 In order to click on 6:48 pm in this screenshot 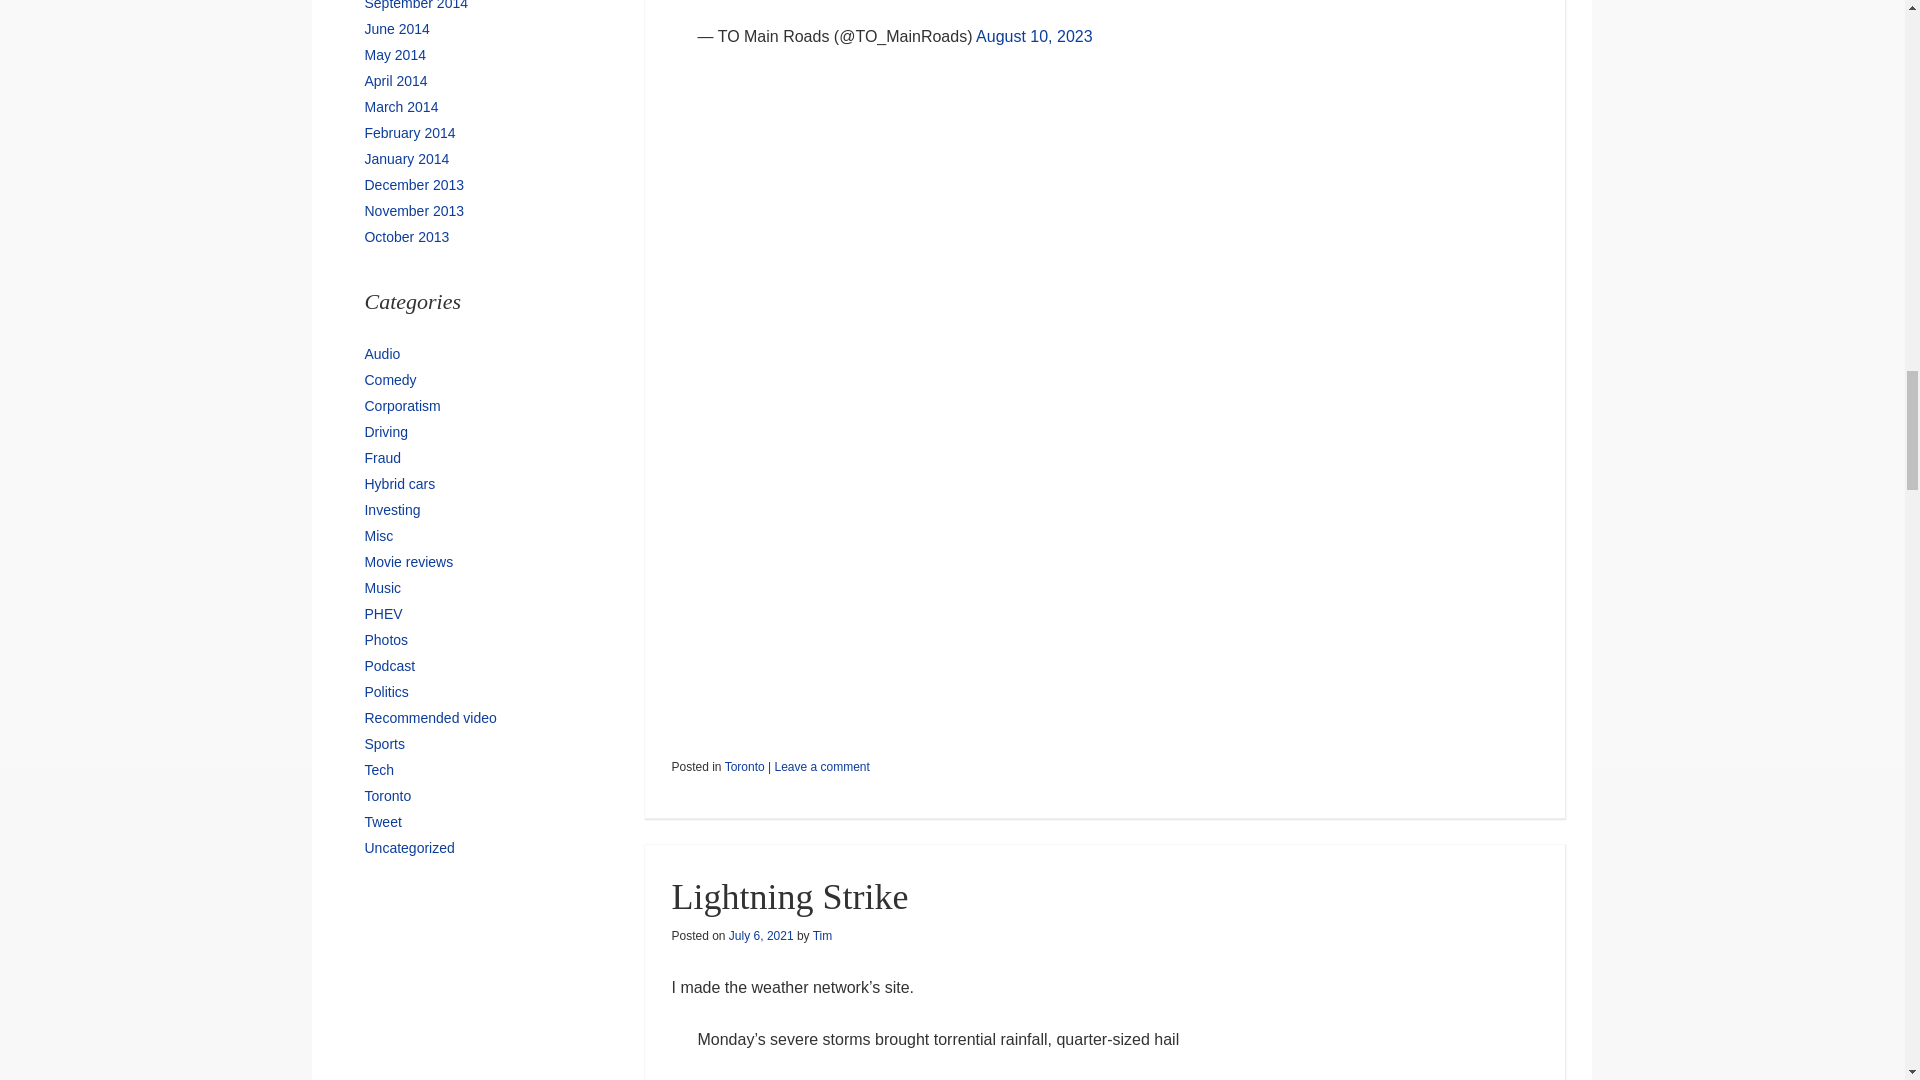, I will do `click(762, 935)`.